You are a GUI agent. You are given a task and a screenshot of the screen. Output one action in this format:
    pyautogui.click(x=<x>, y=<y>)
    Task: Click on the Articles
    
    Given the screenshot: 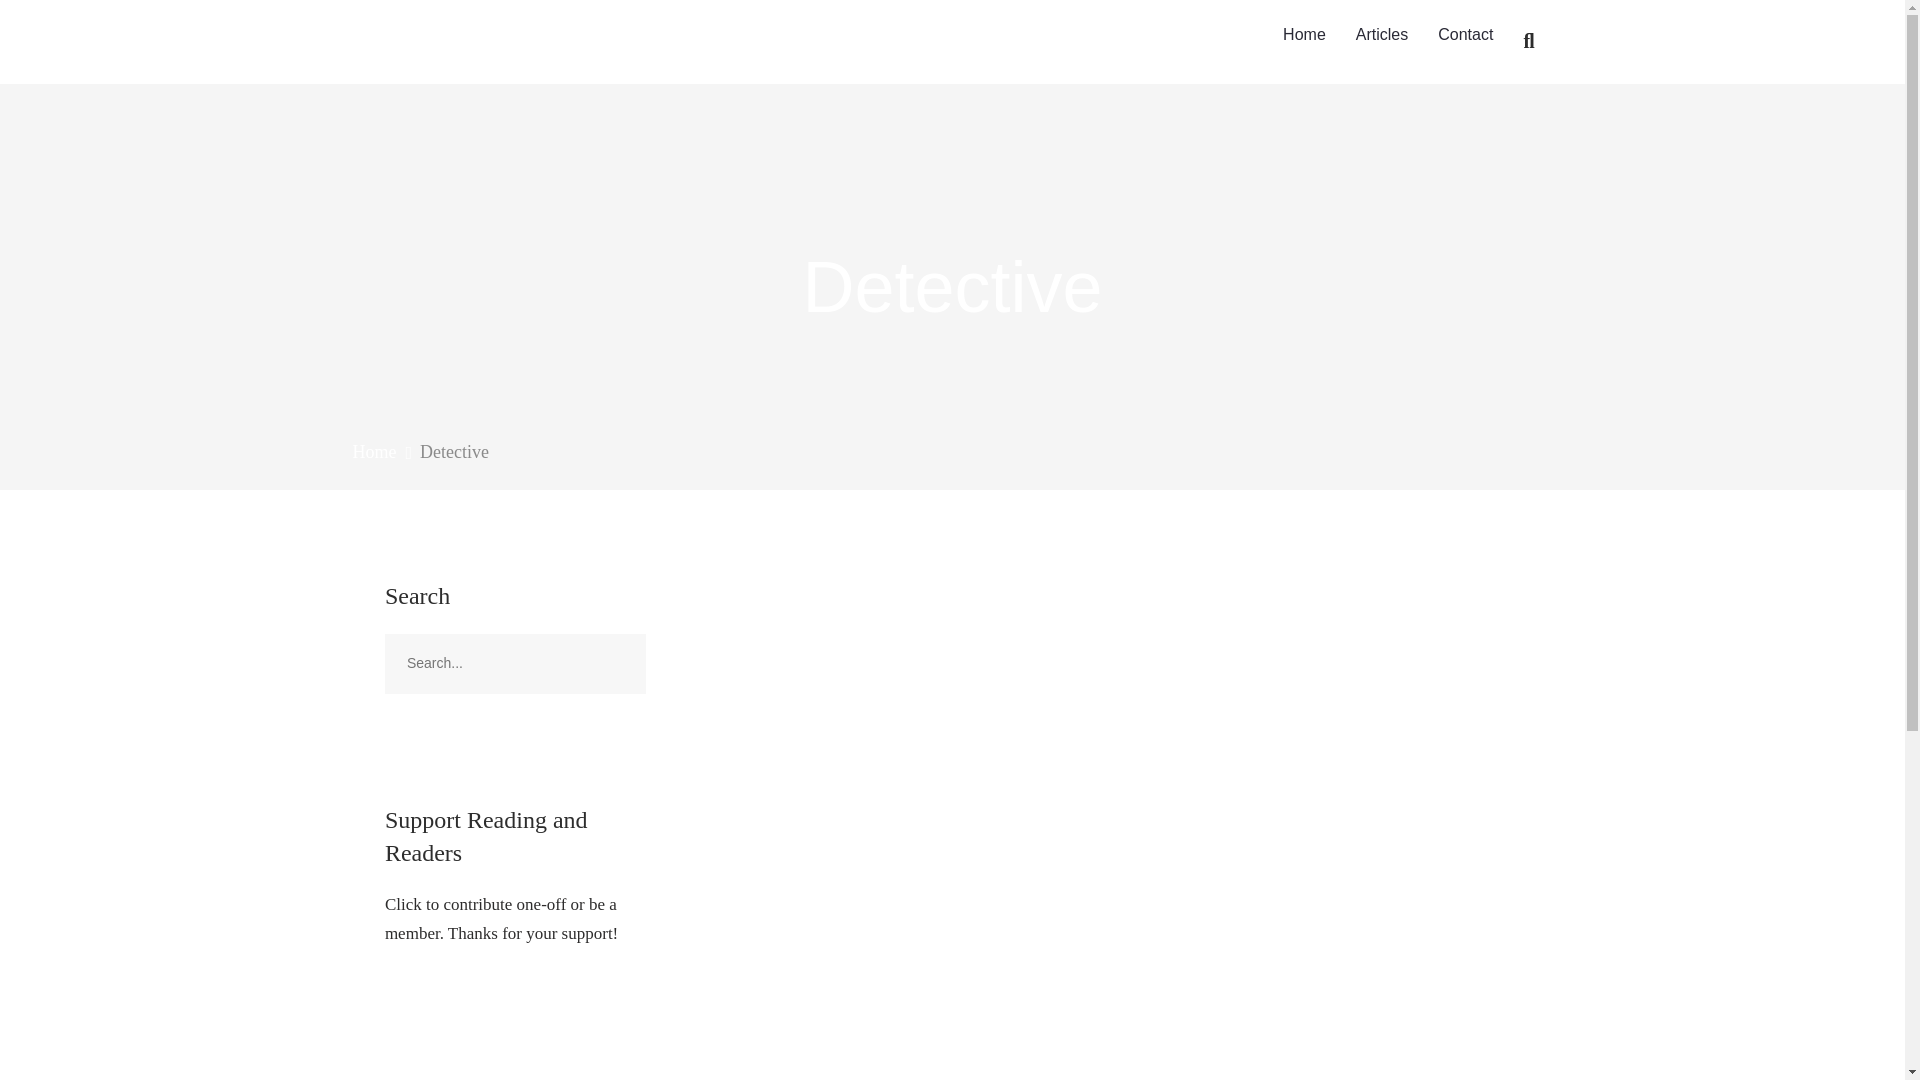 What is the action you would take?
    pyautogui.click(x=1381, y=35)
    